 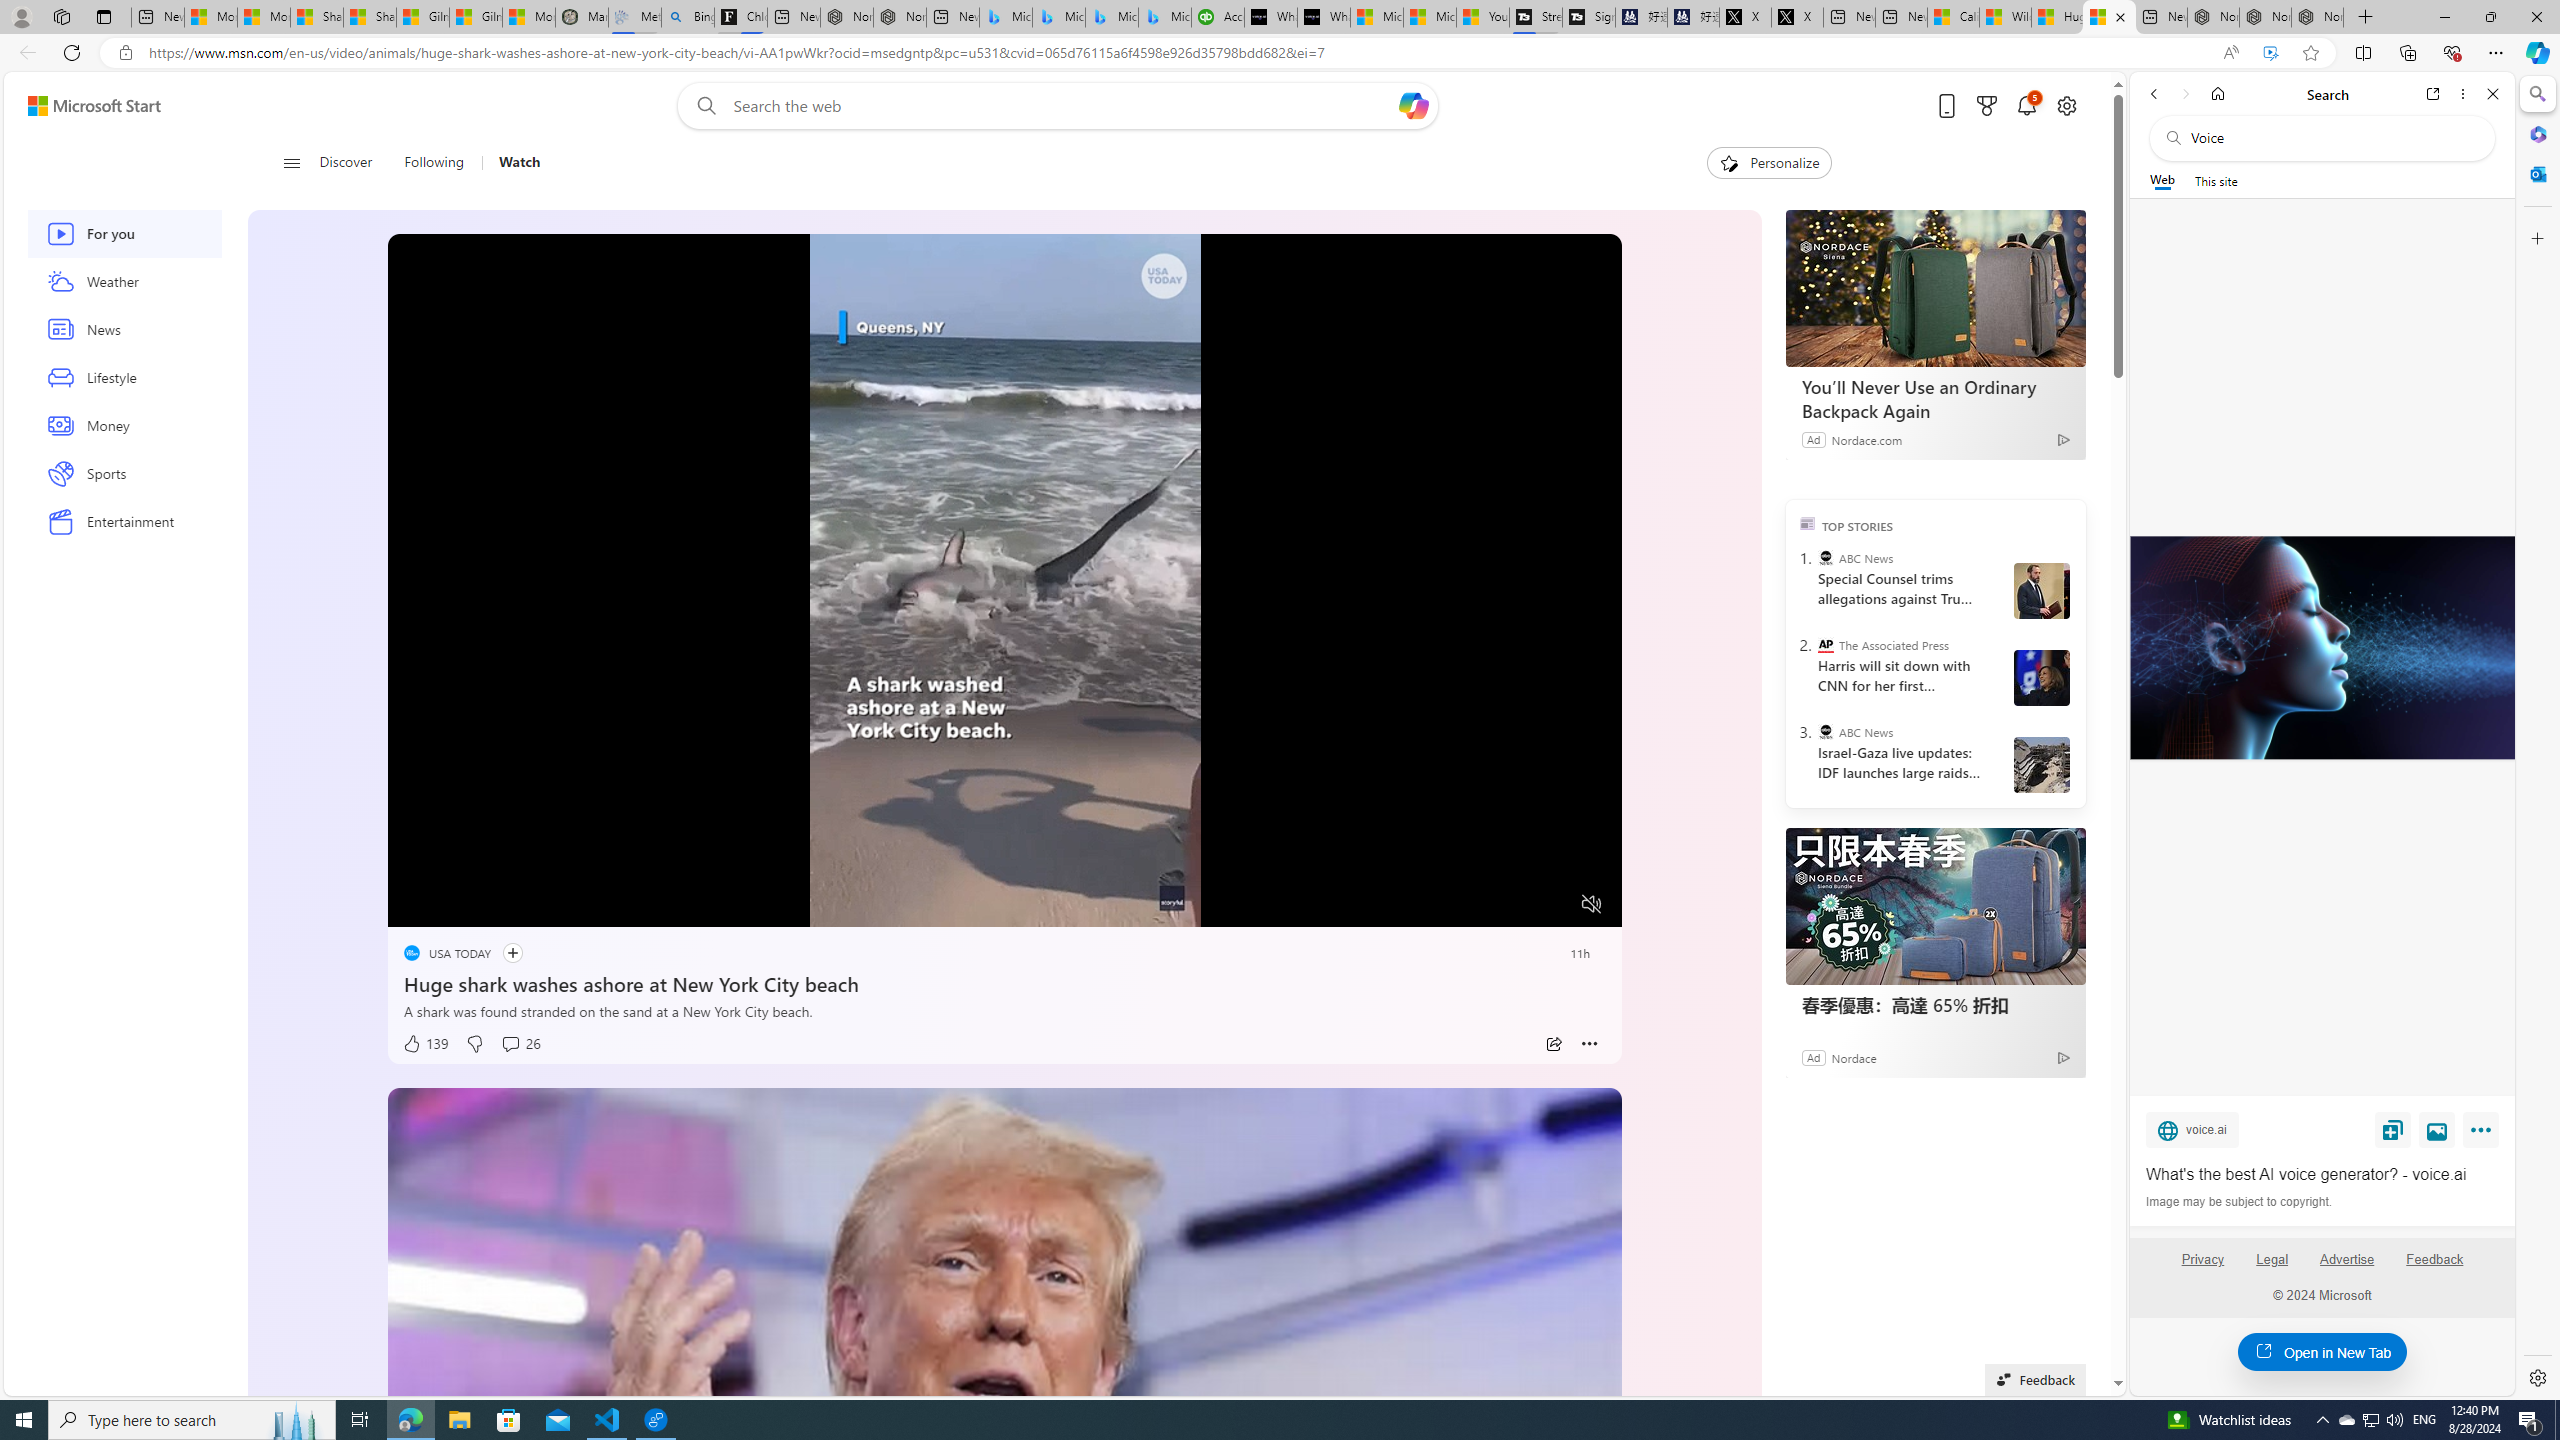 I want to click on Legal, so click(x=2272, y=1259).